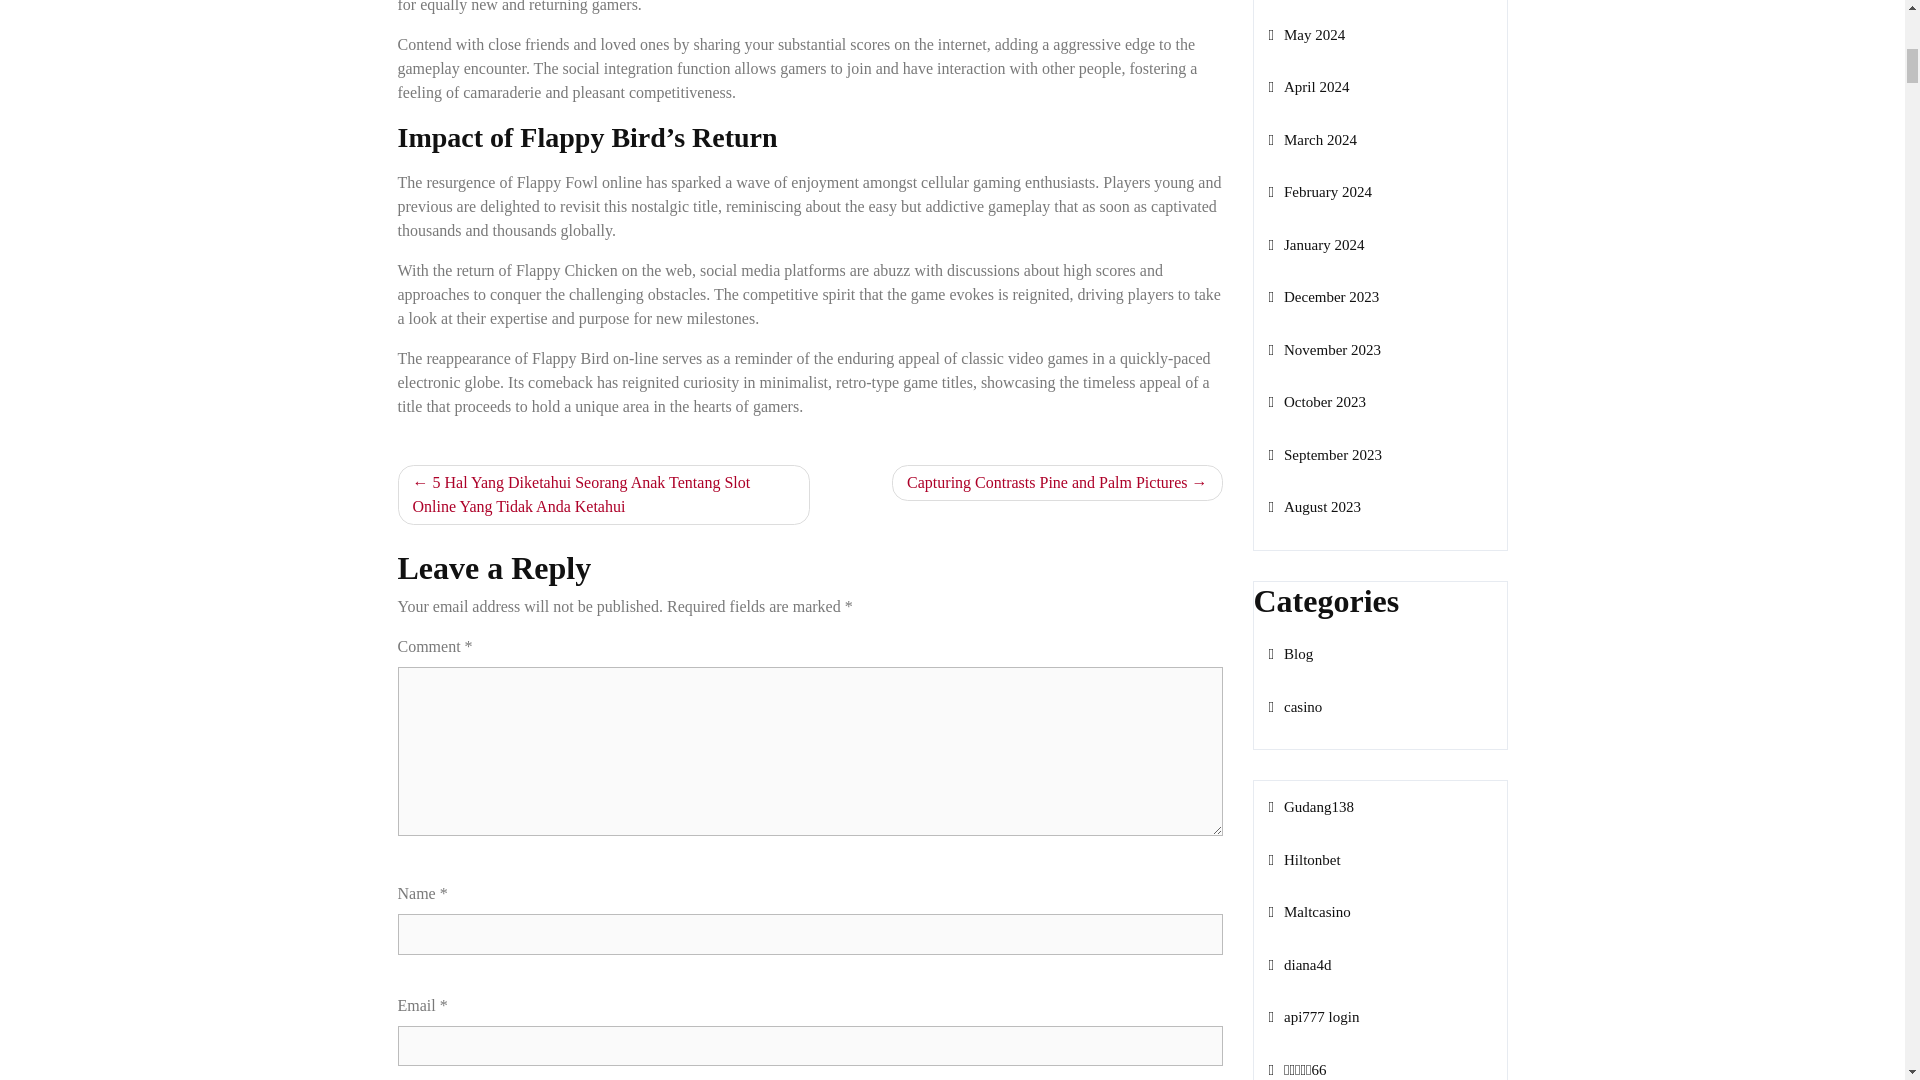 The height and width of the screenshot is (1080, 1920). I want to click on Blog, so click(1290, 654).